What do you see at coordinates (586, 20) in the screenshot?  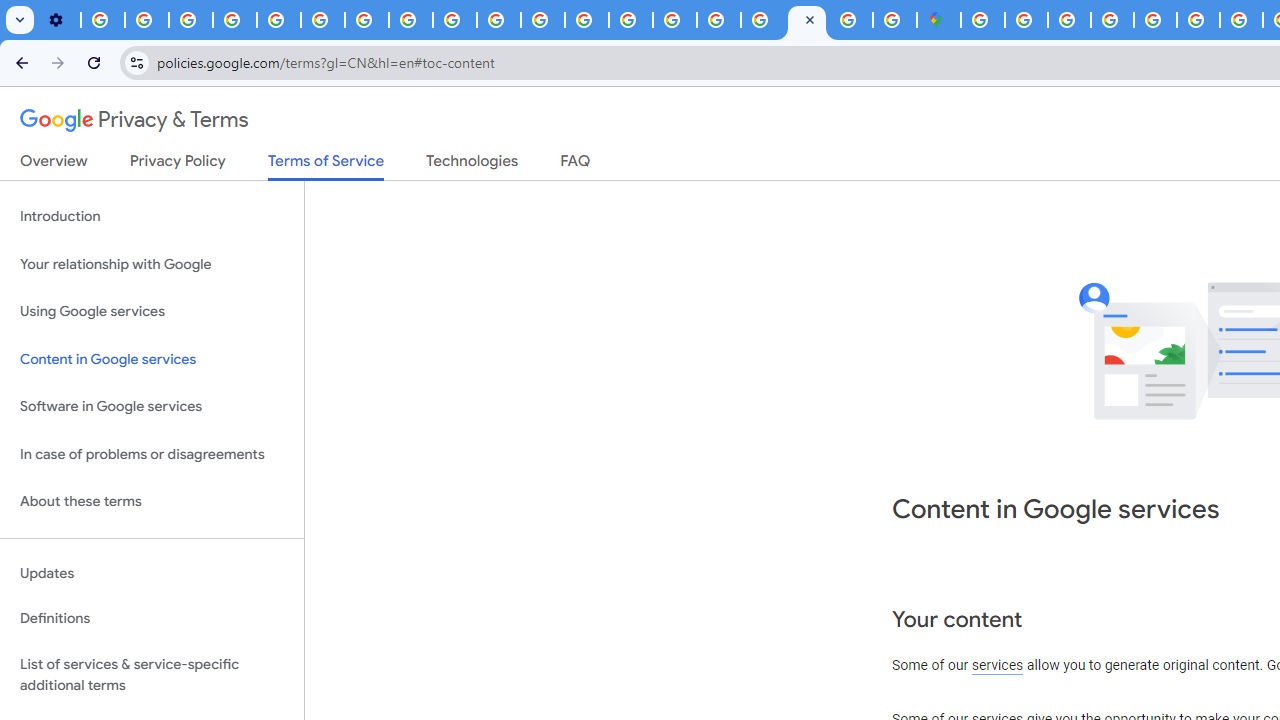 I see `Privacy Help Center - Policies Help` at bounding box center [586, 20].